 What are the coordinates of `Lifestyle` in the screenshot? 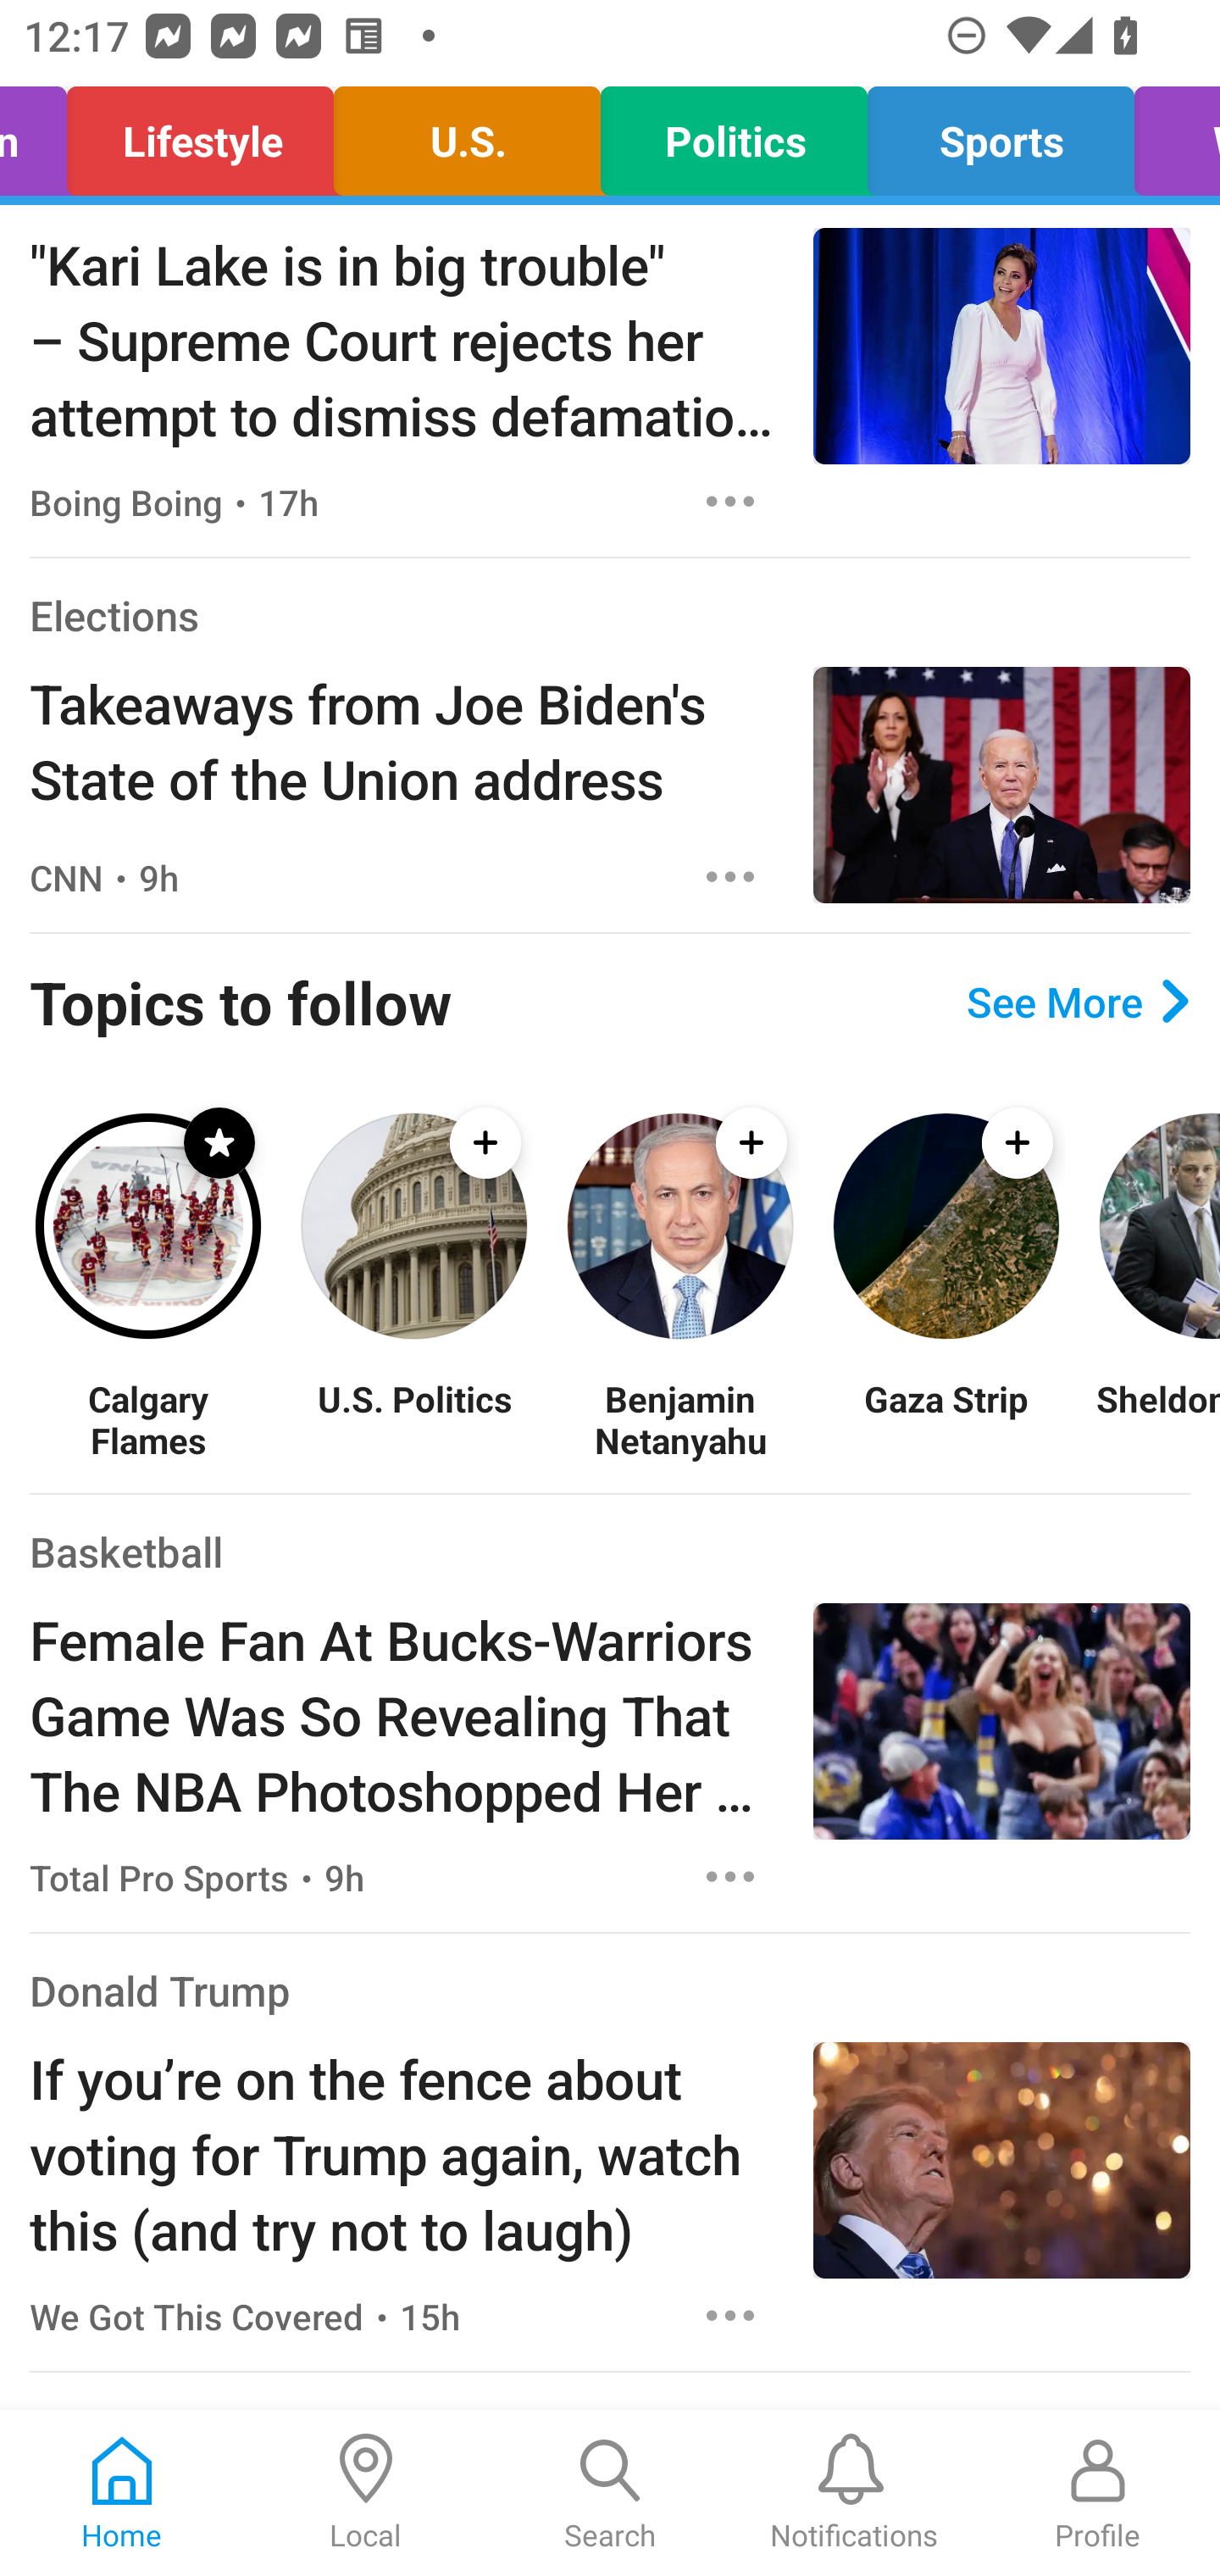 It's located at (200, 134).